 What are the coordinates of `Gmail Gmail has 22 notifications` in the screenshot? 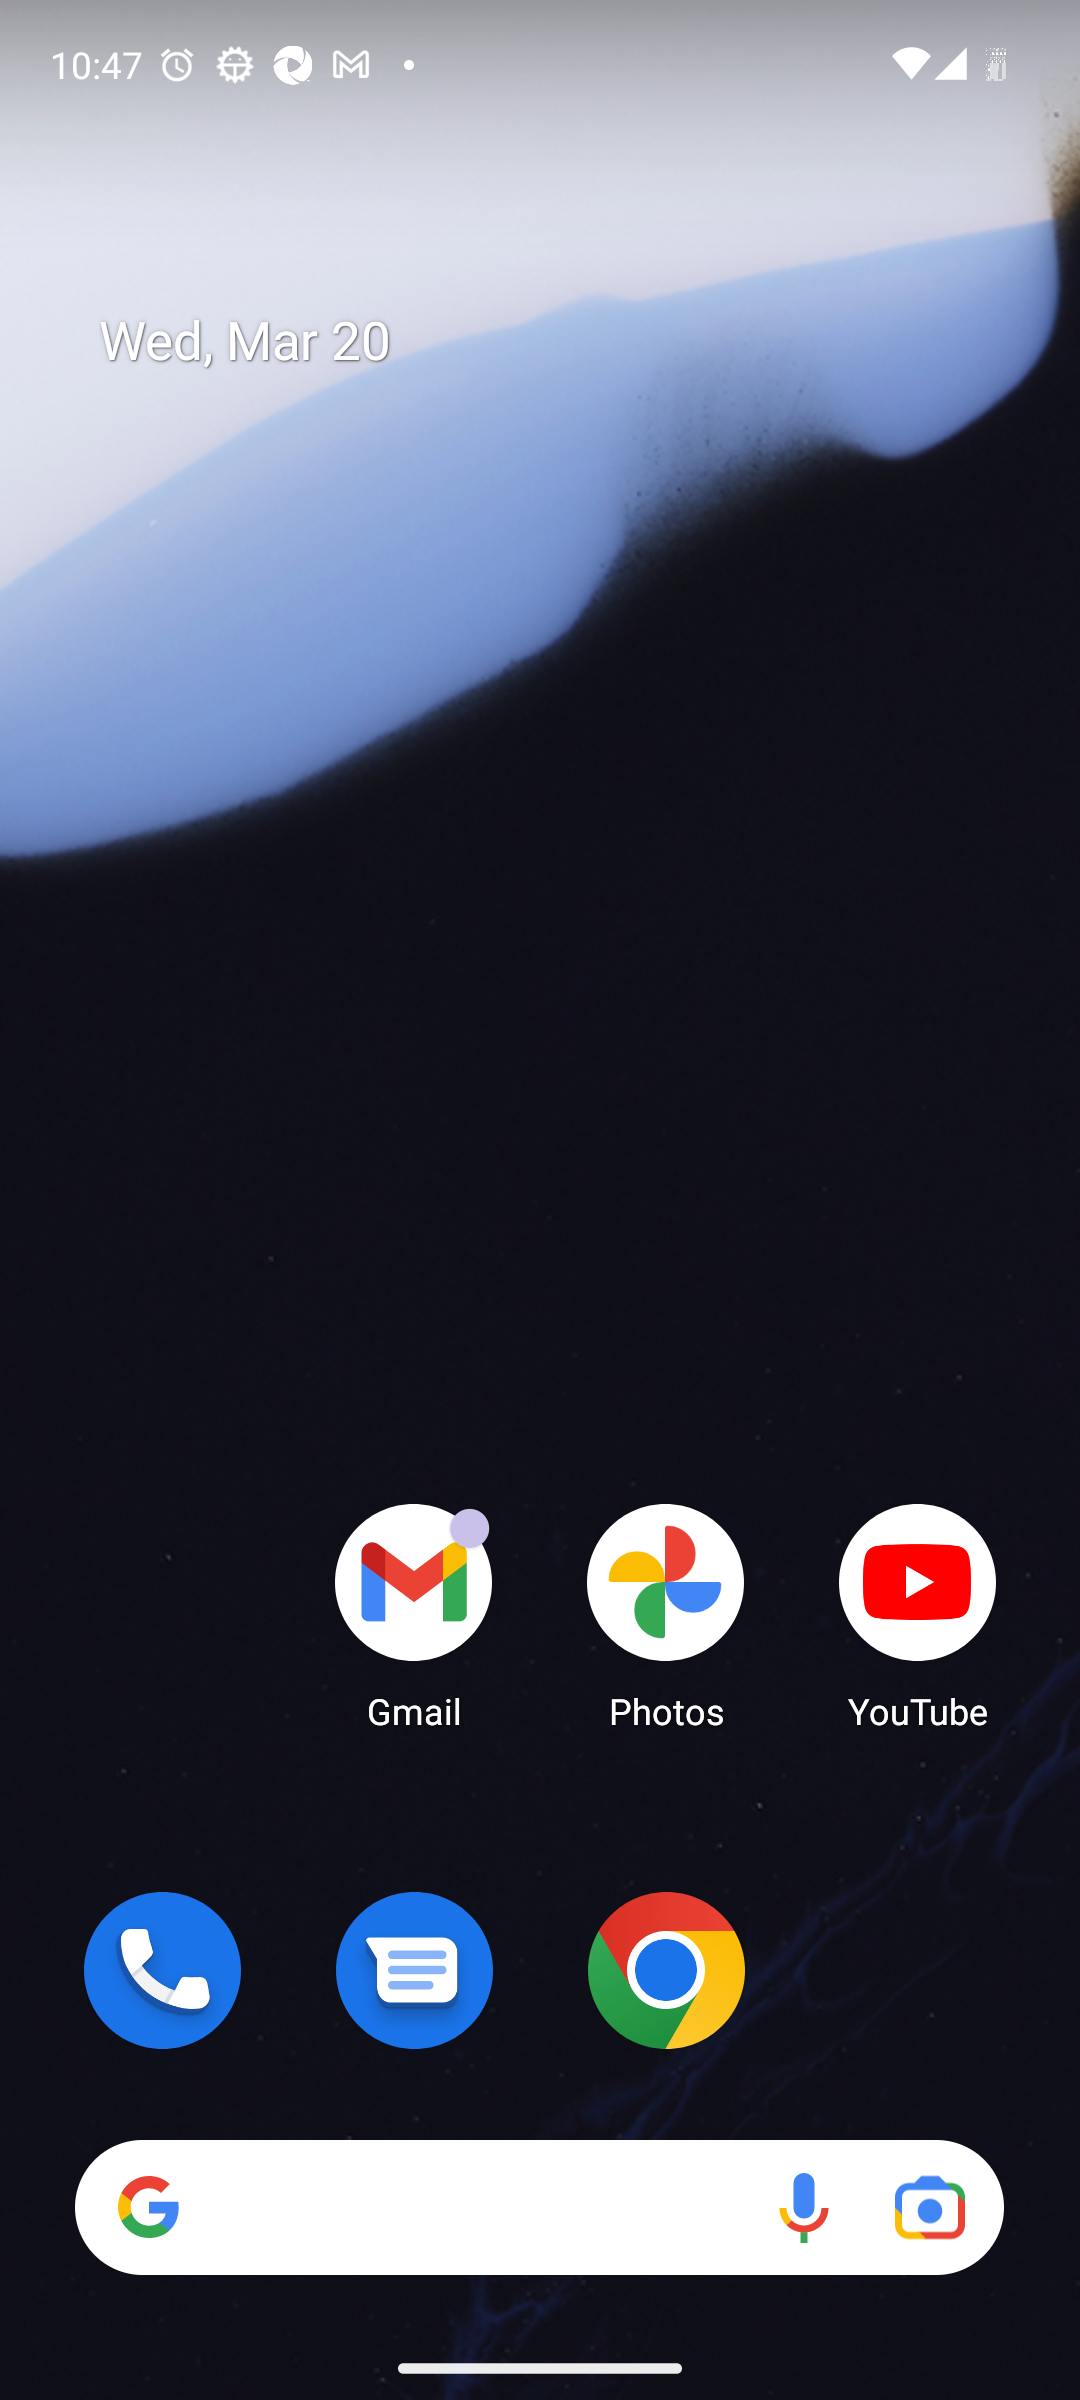 It's located at (414, 1615).